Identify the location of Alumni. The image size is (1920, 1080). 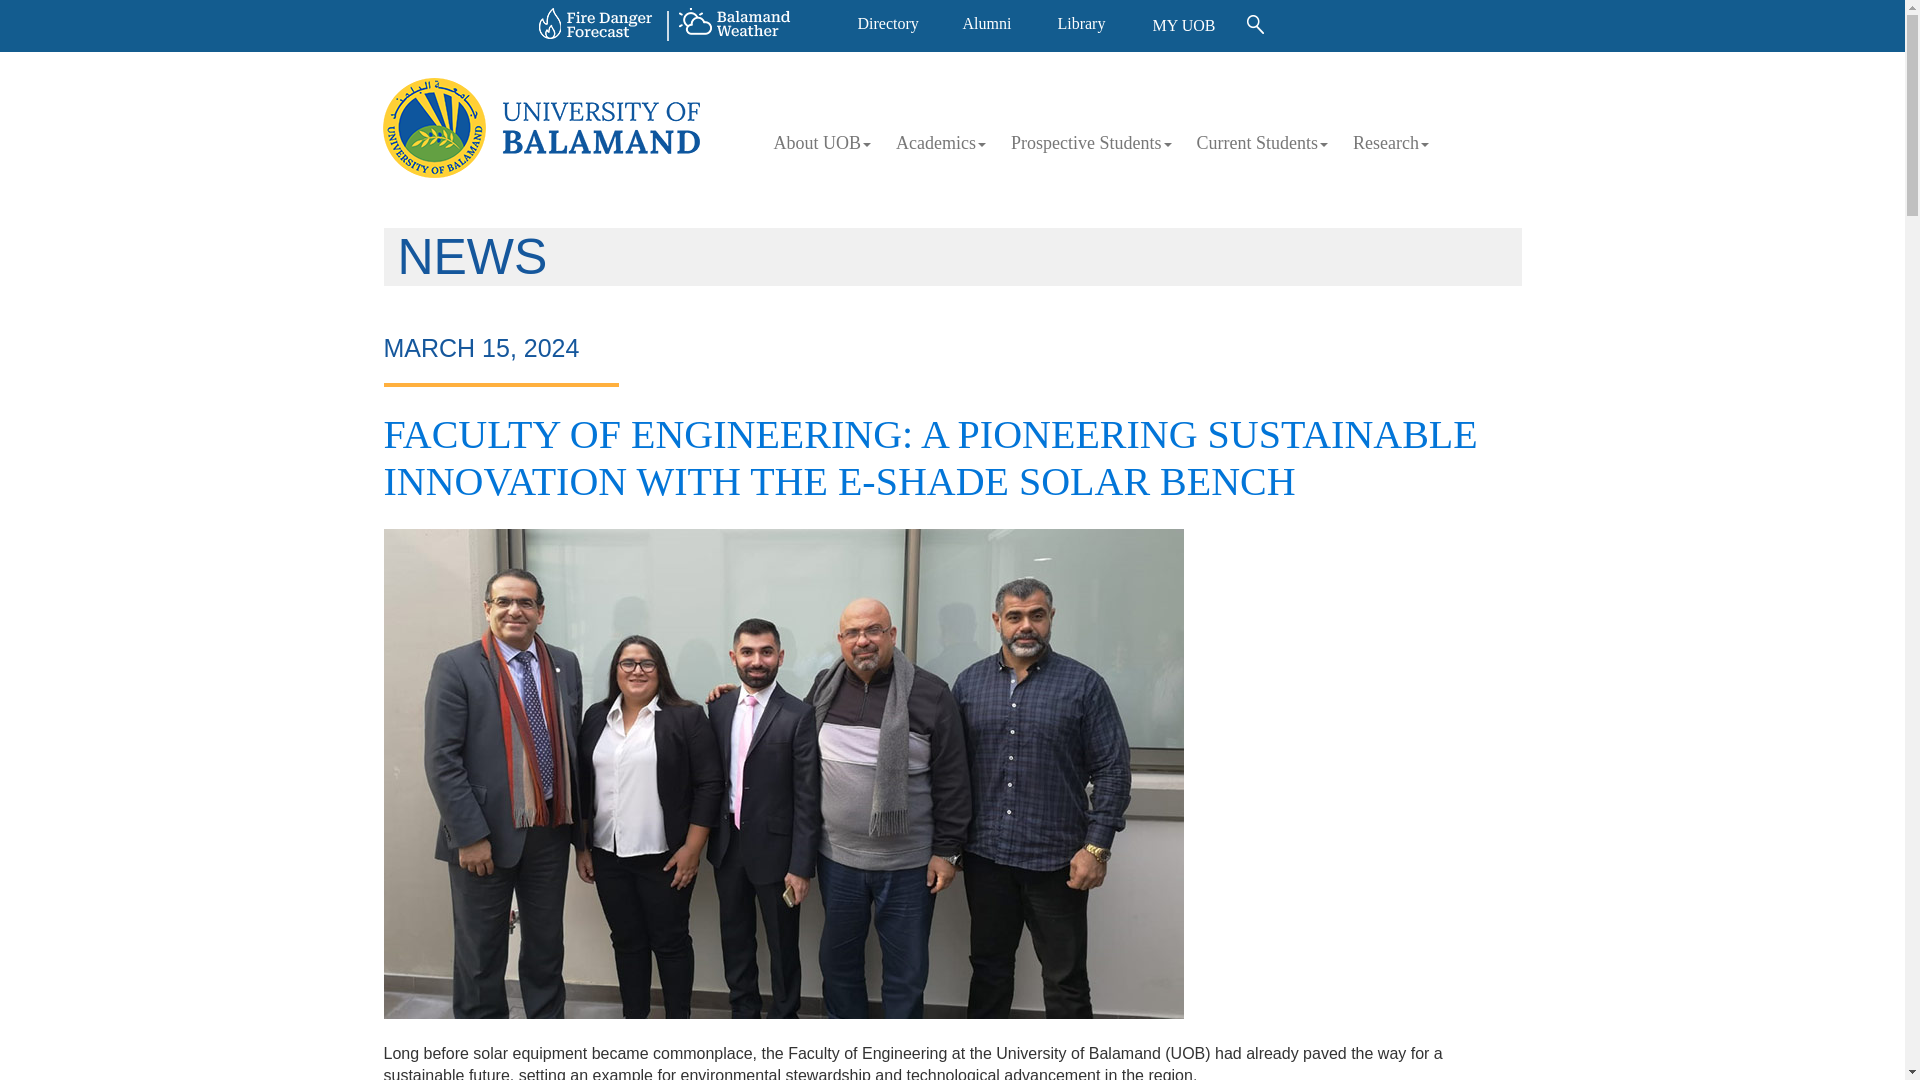
(986, 24).